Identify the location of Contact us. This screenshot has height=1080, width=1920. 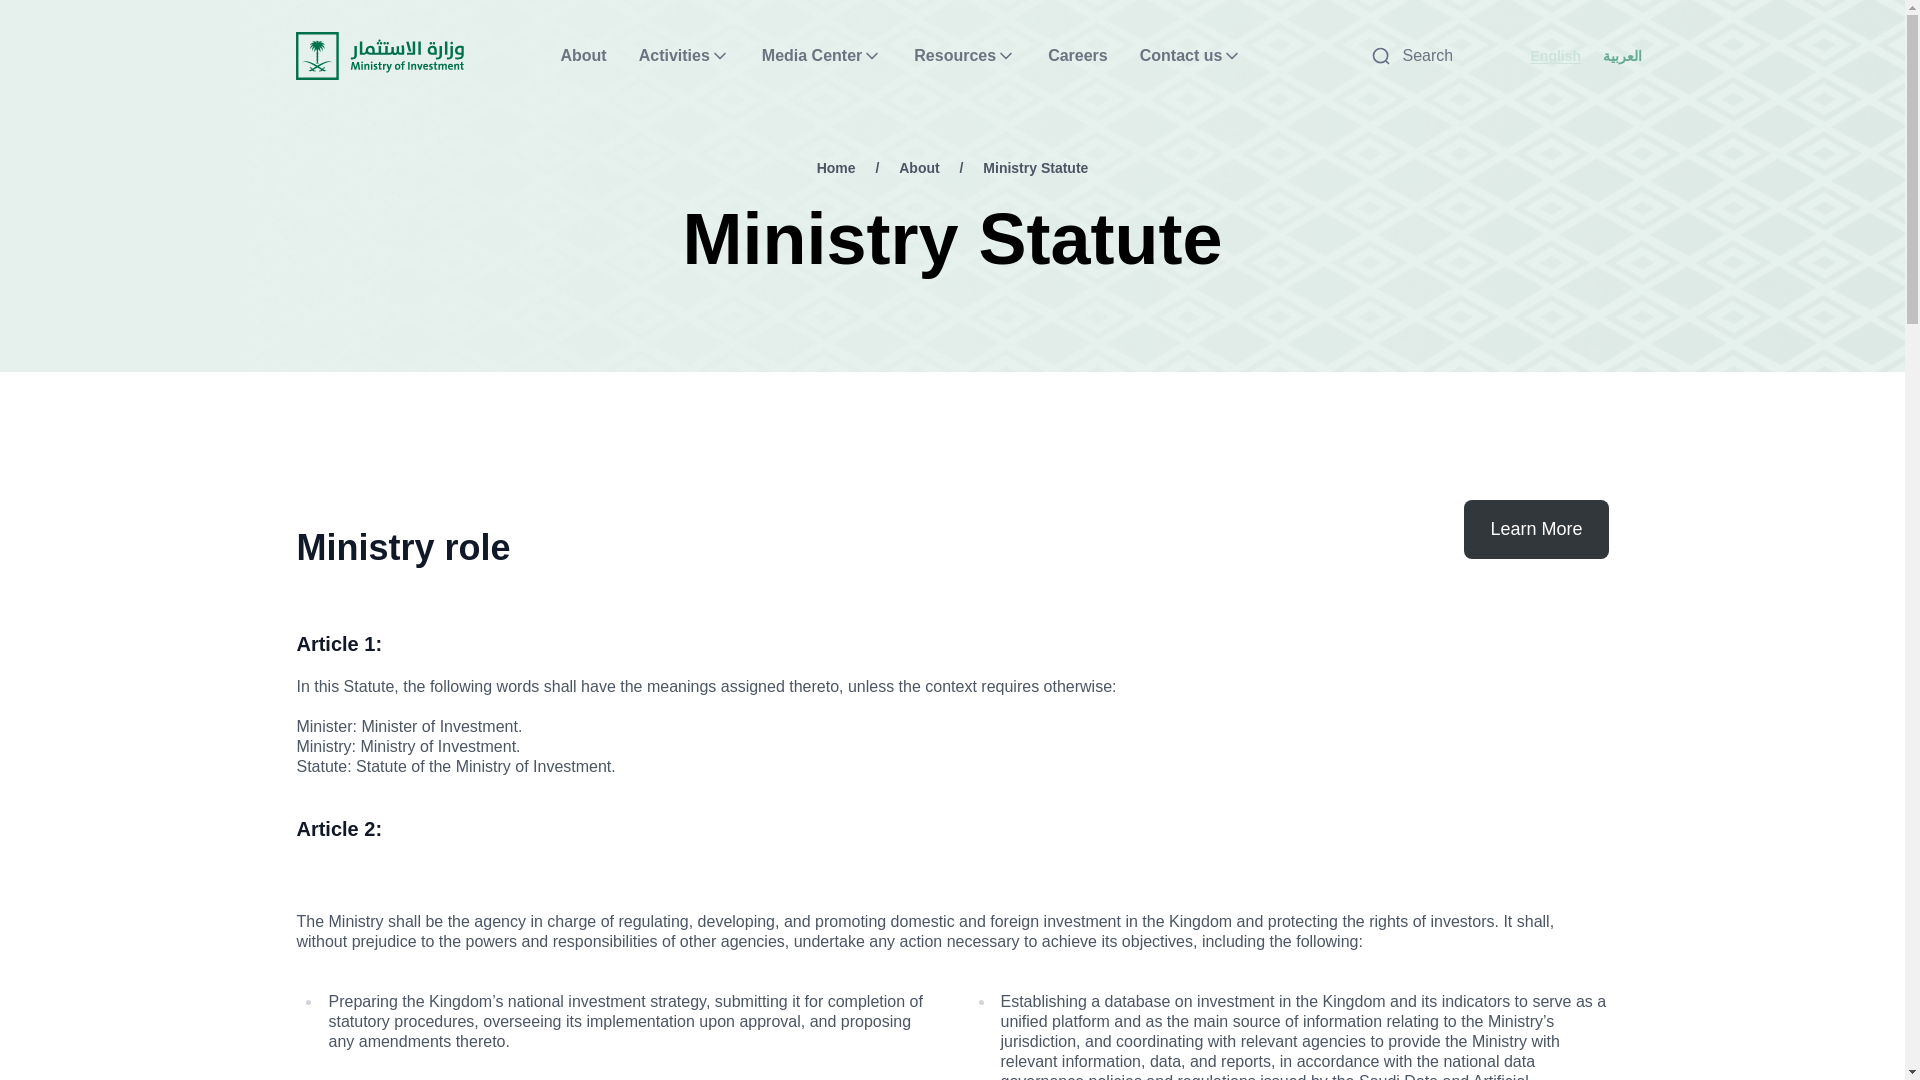
(1191, 56).